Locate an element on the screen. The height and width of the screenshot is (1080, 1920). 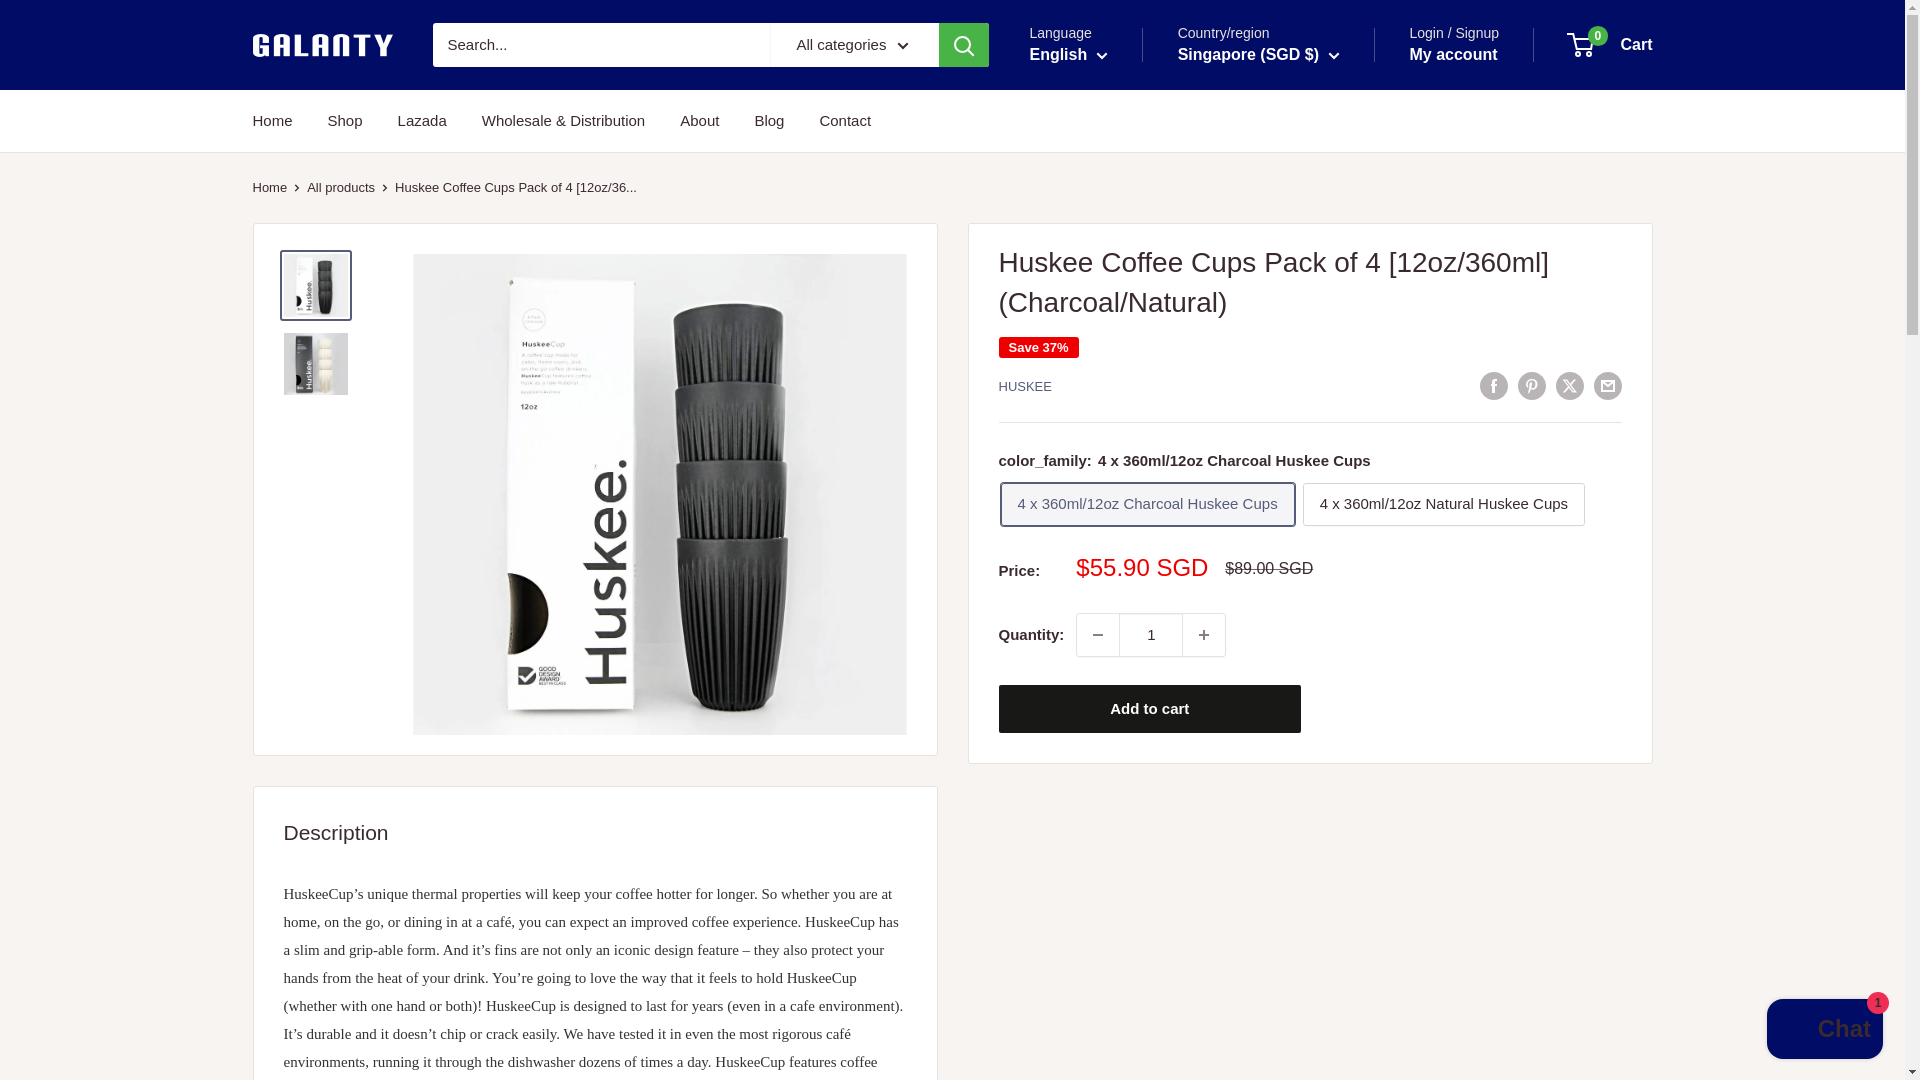
BB is located at coordinates (1179, 638).